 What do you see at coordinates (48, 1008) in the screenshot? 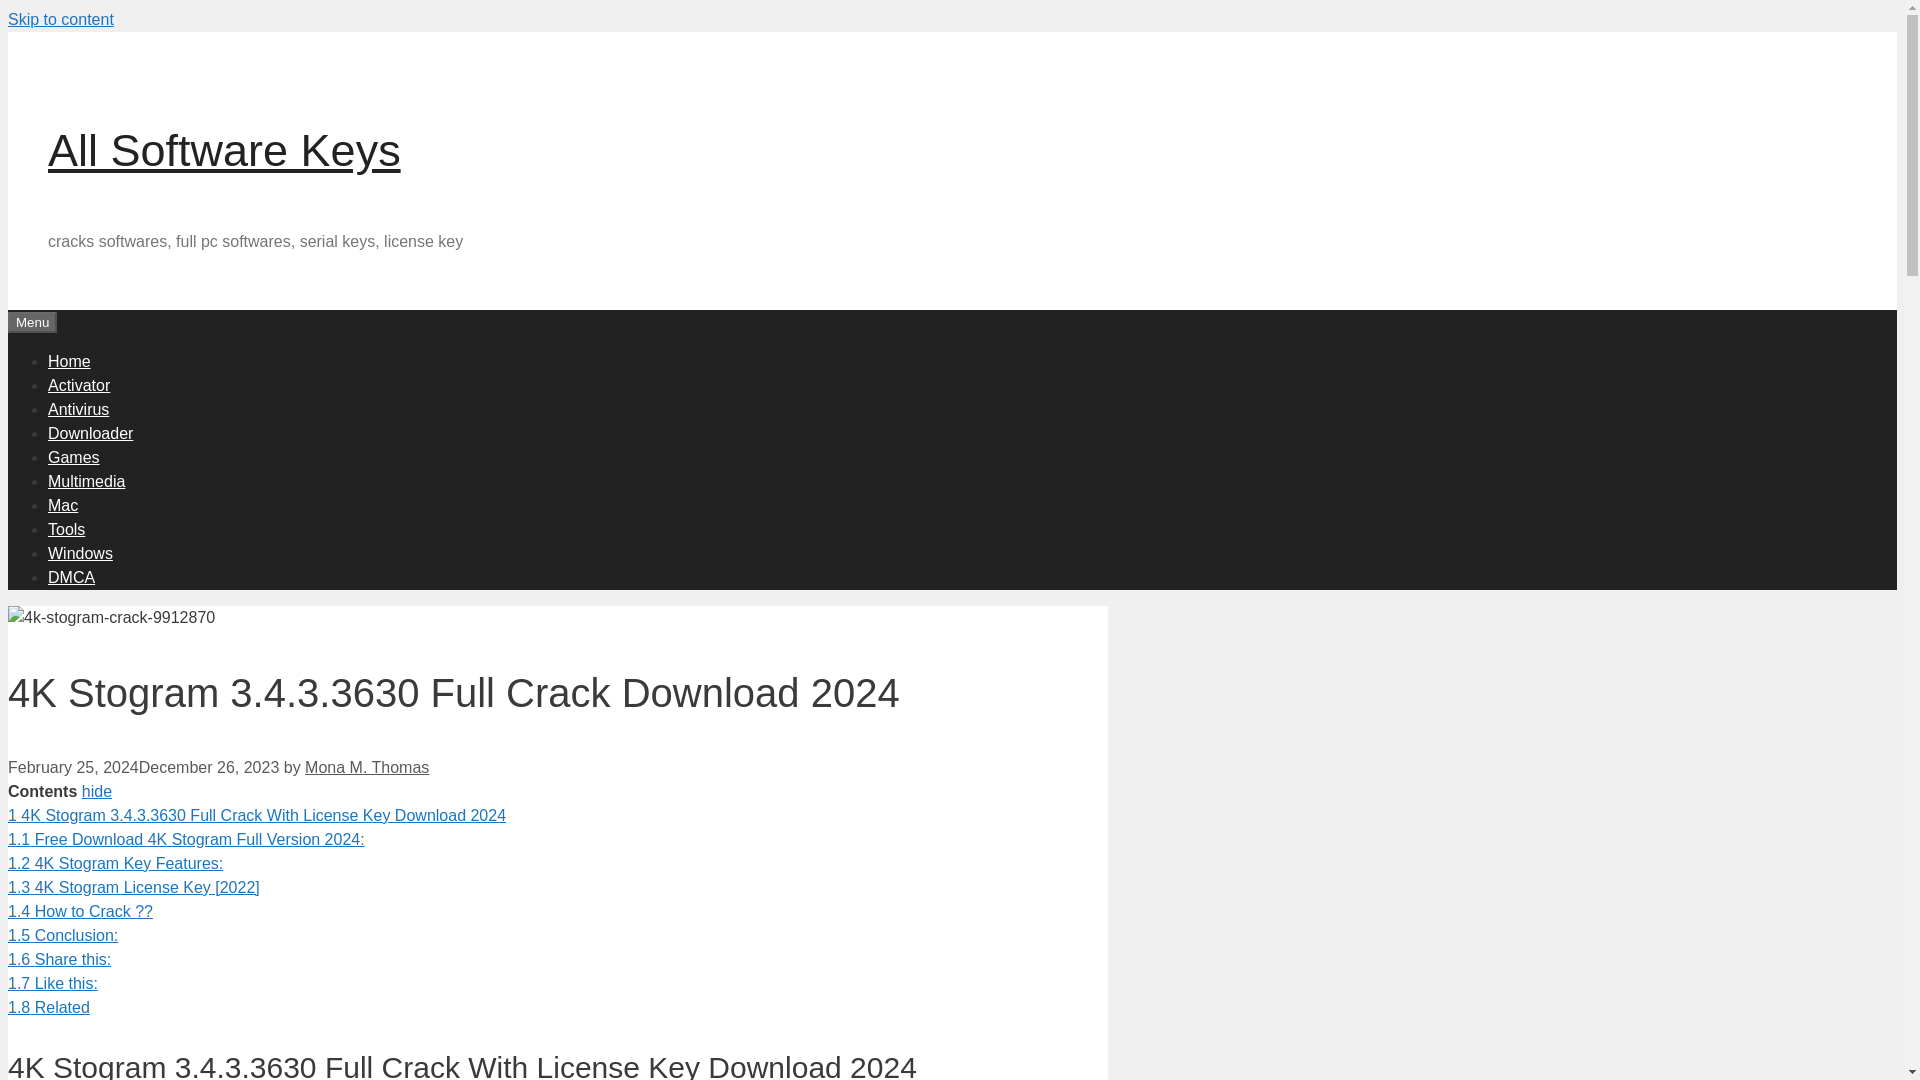
I see `1.8 Related` at bounding box center [48, 1008].